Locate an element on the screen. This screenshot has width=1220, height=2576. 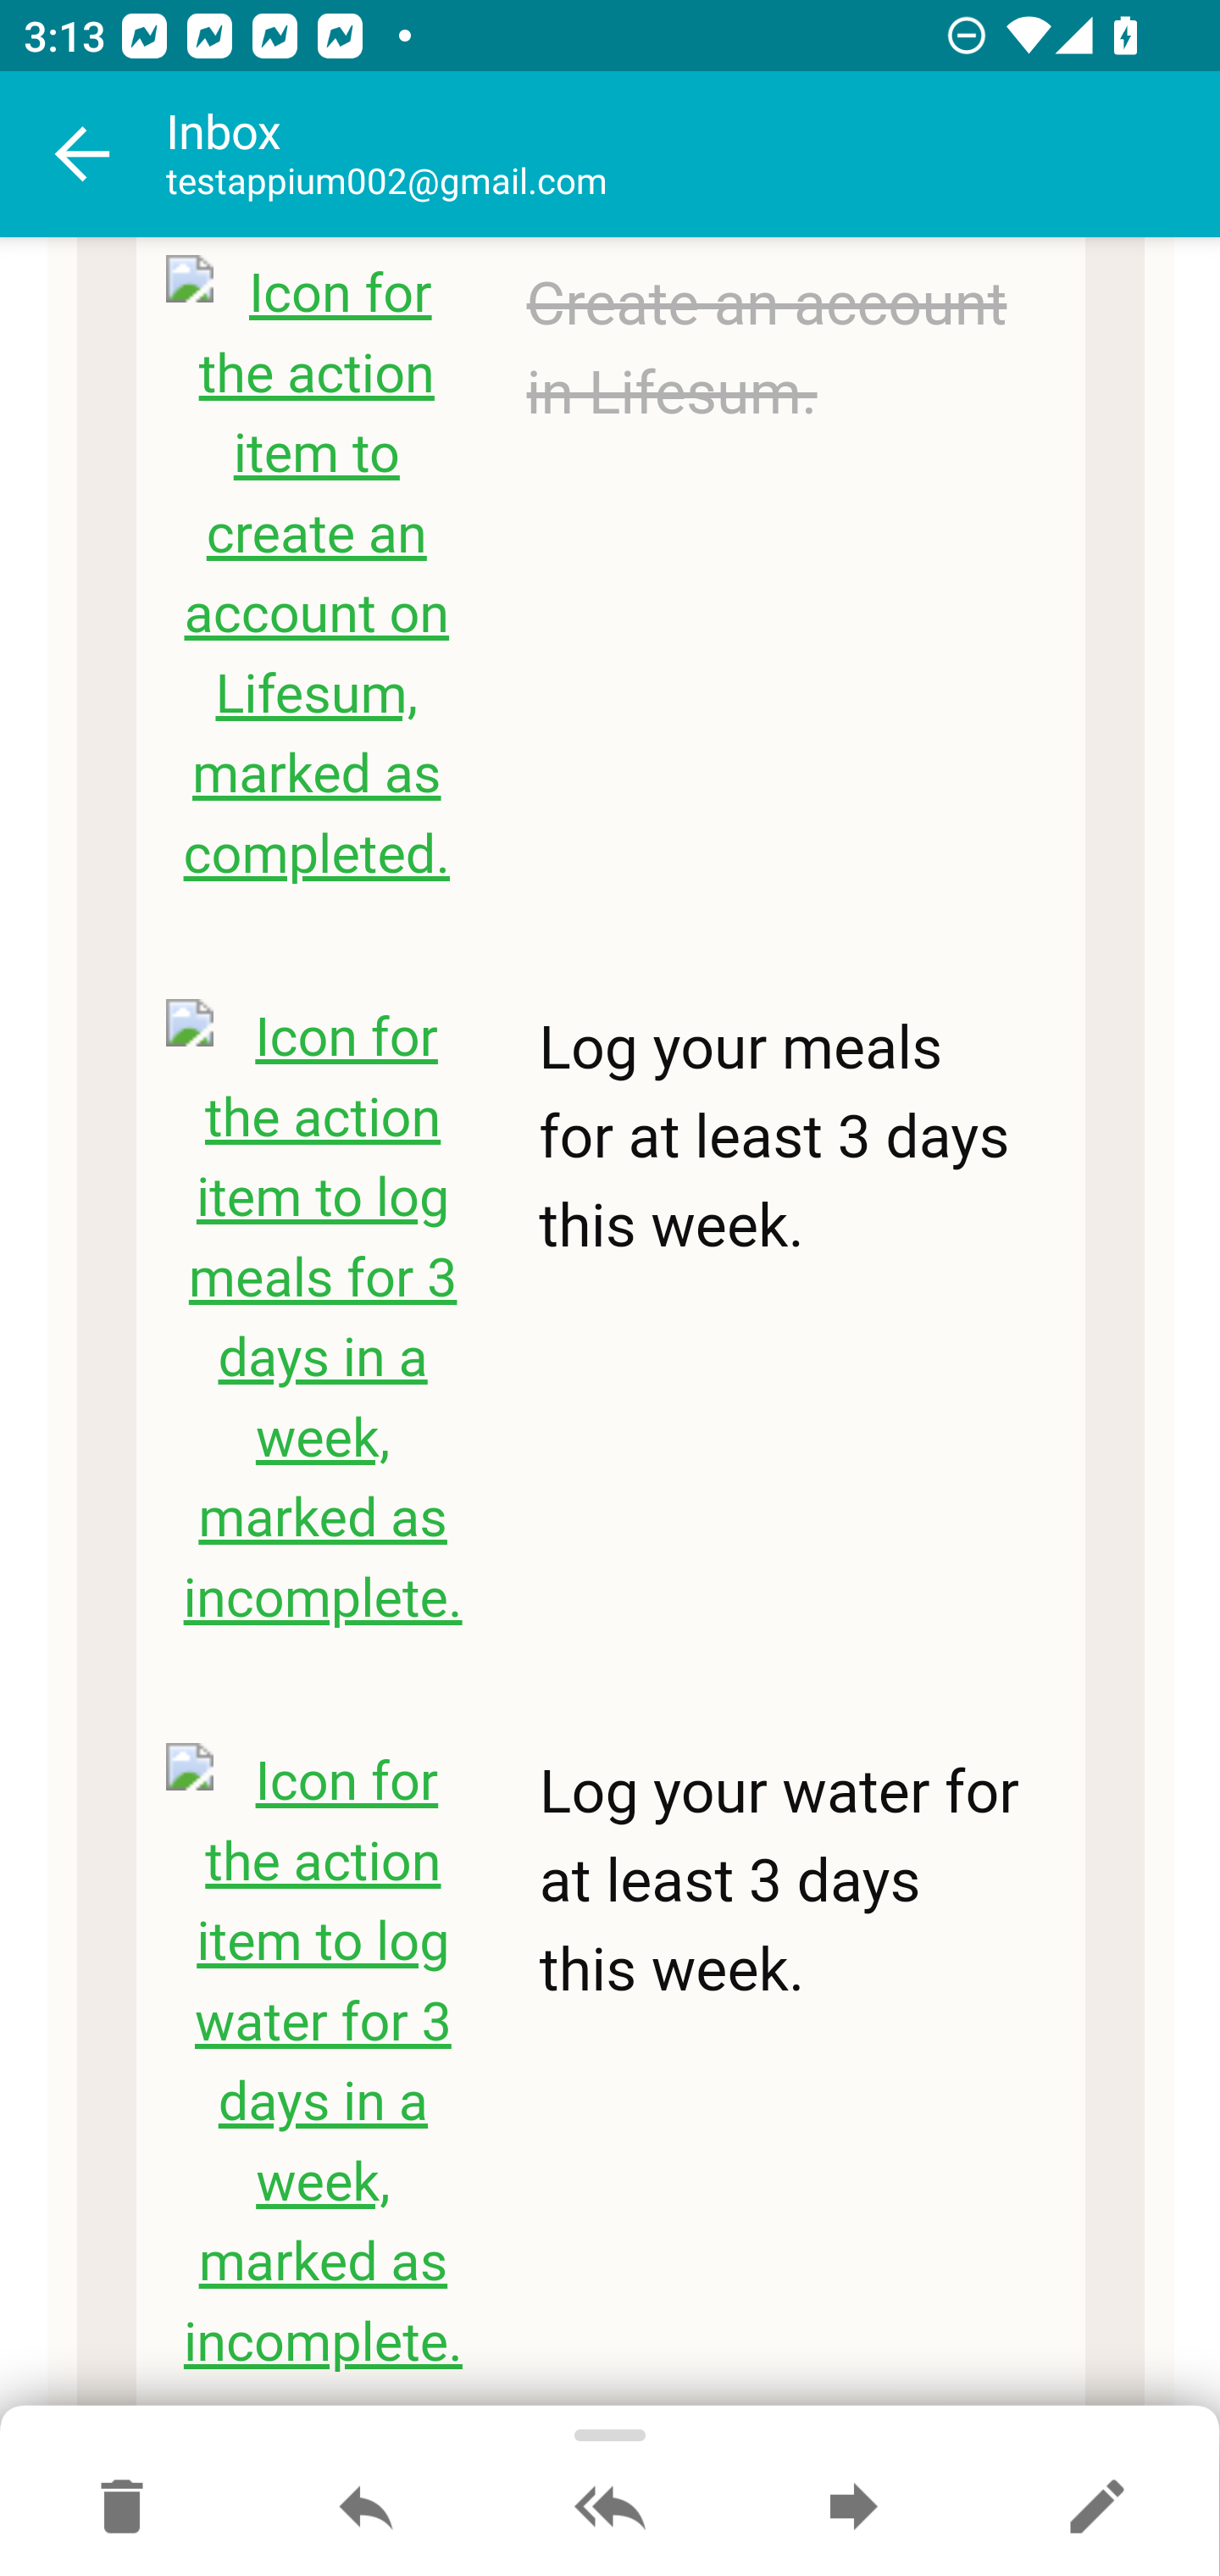
Forward is located at coordinates (853, 2508).